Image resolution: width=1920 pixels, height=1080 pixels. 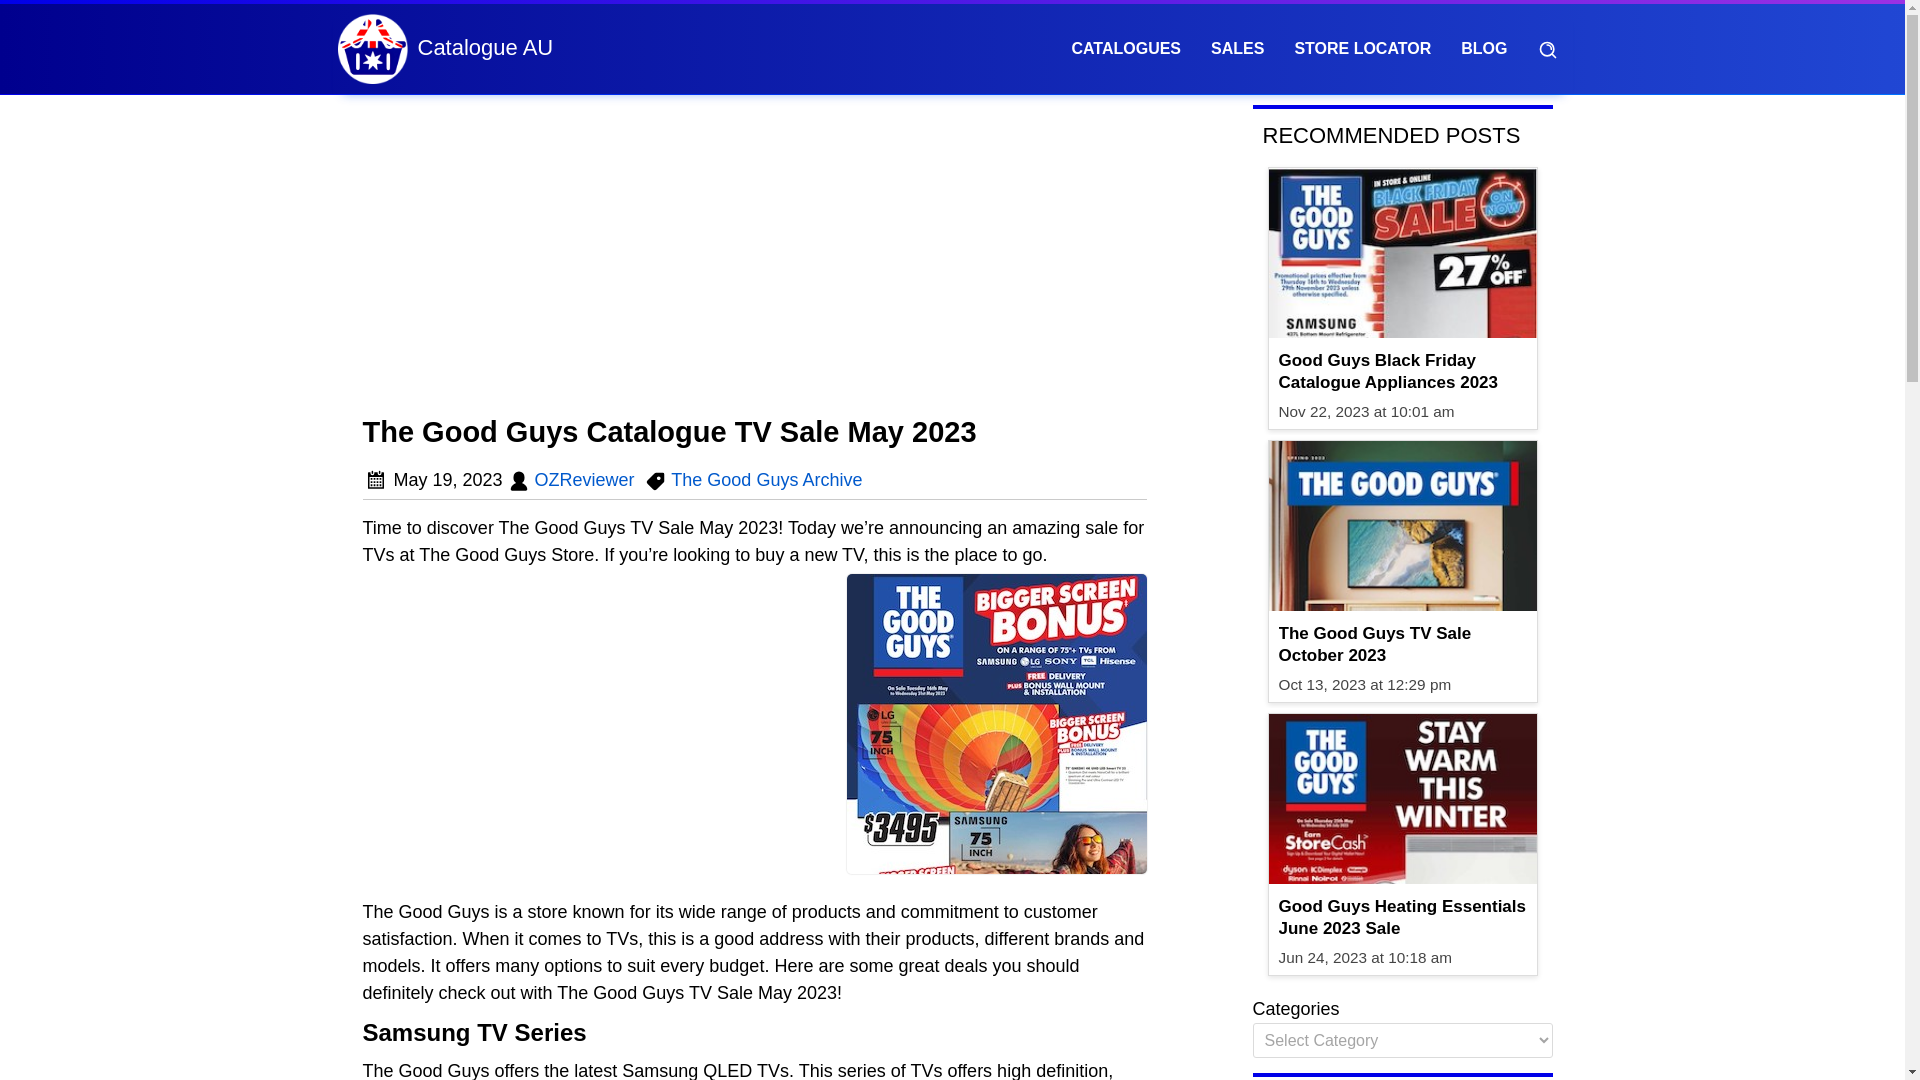 What do you see at coordinates (1362, 48) in the screenshot?
I see `STORE LOCATOR` at bounding box center [1362, 48].